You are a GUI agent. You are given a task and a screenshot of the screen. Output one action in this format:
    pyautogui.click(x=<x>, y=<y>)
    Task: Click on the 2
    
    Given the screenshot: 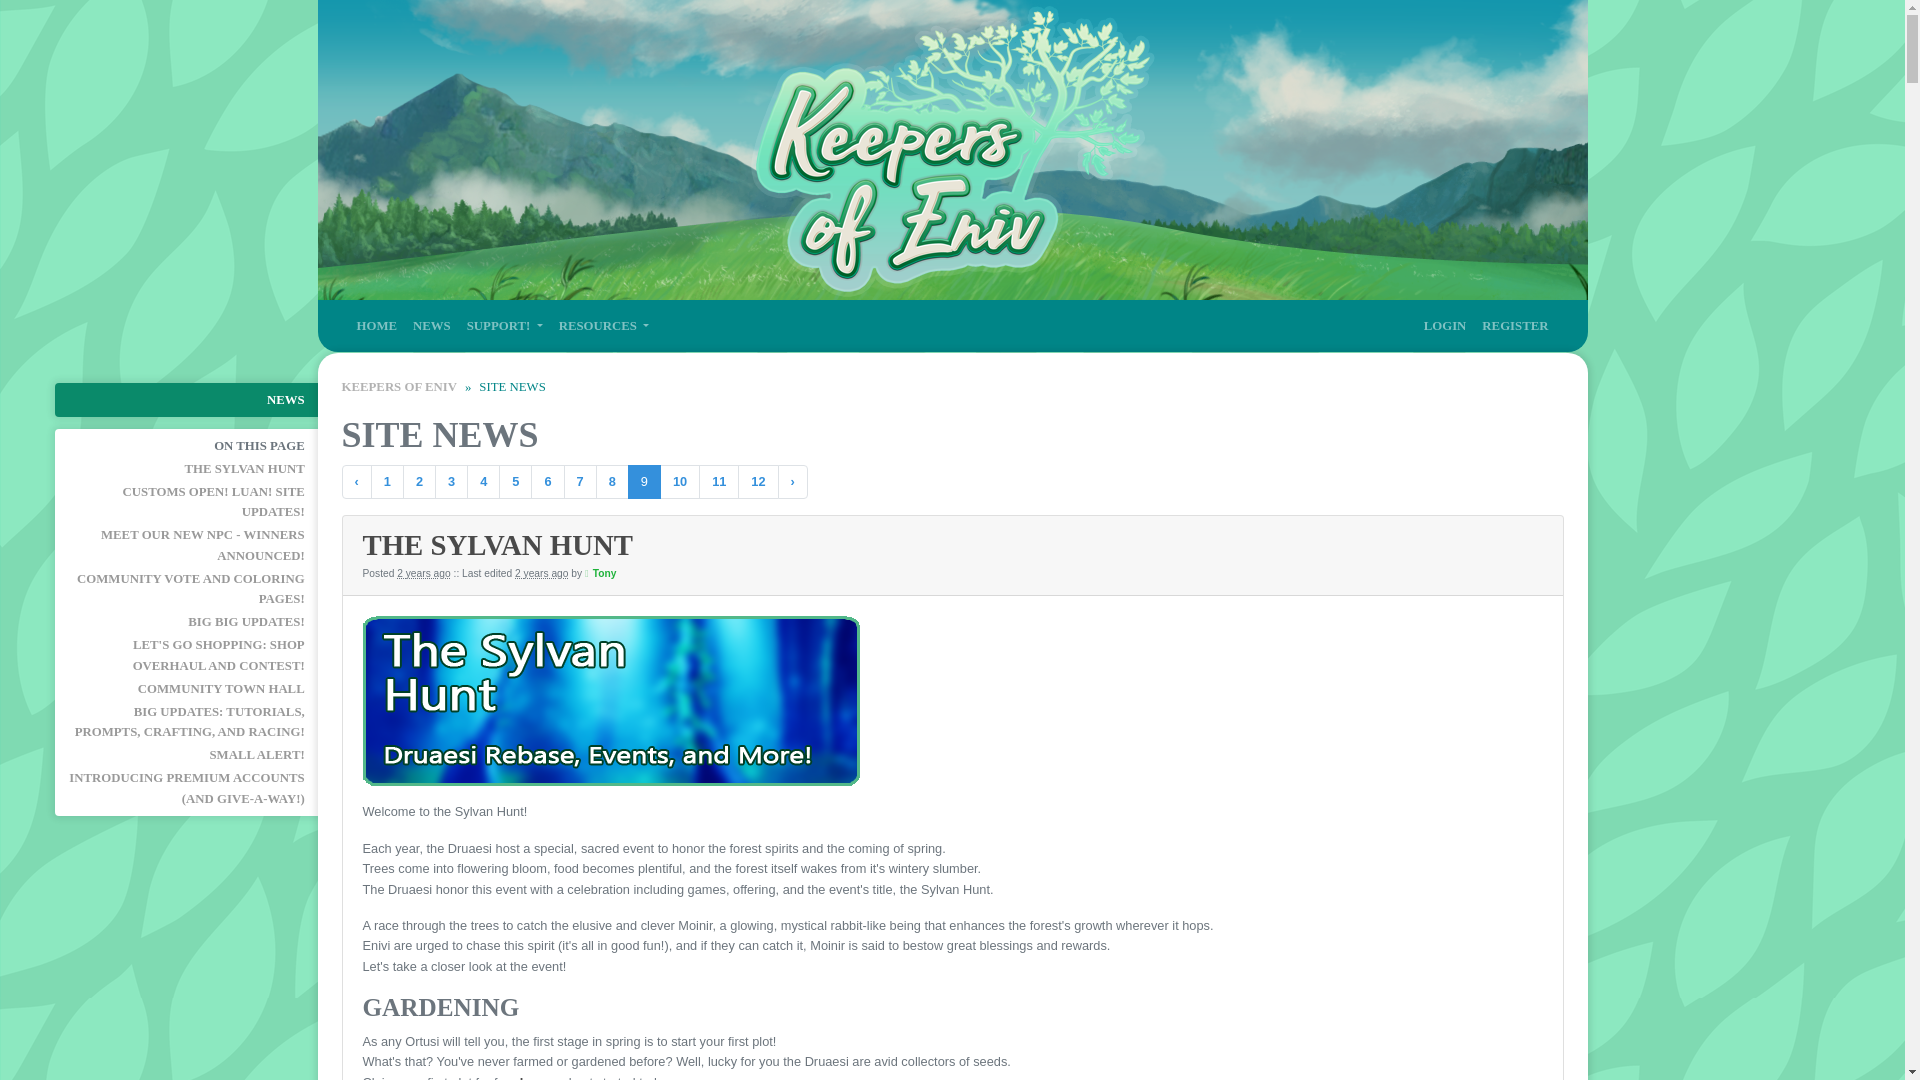 What is the action you would take?
    pyautogui.click(x=419, y=482)
    